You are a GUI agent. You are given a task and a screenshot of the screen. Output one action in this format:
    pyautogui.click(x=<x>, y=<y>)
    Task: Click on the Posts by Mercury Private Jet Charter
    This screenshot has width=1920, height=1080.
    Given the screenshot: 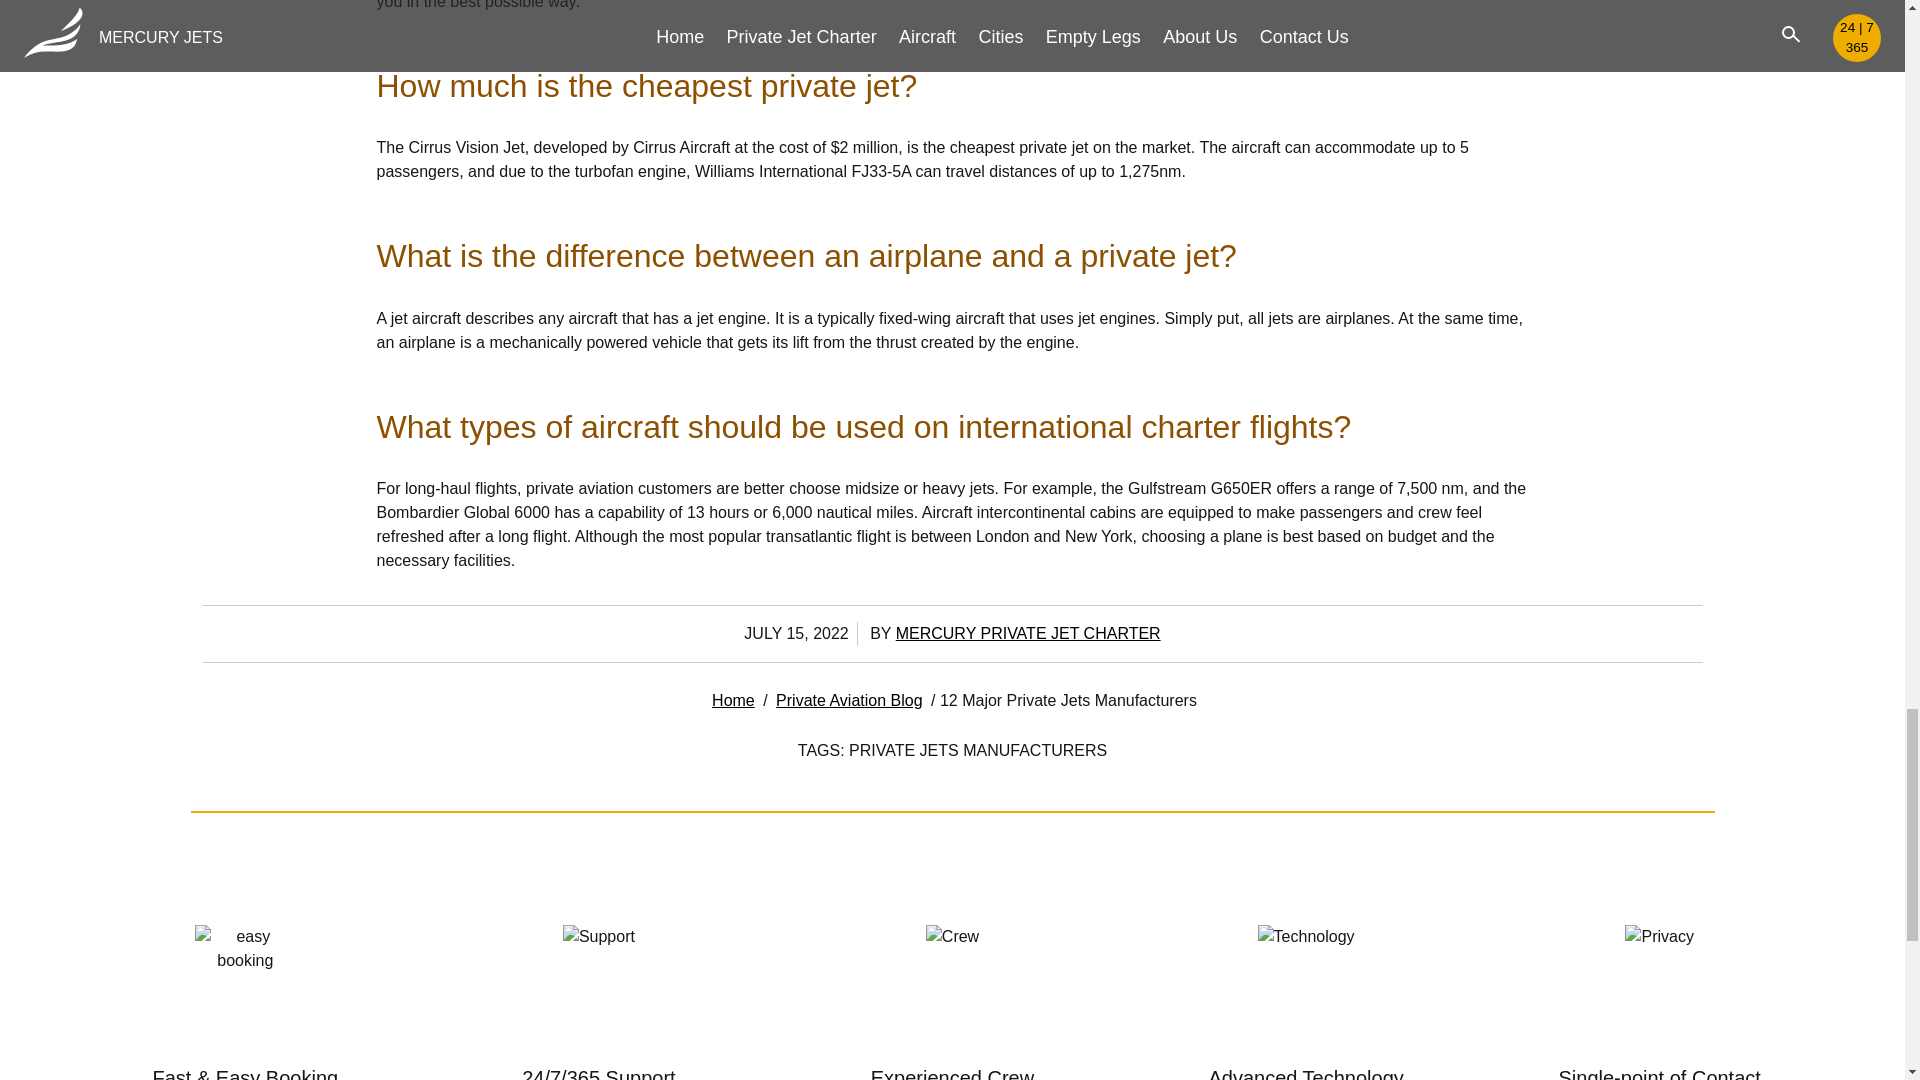 What is the action you would take?
    pyautogui.click(x=1028, y=633)
    